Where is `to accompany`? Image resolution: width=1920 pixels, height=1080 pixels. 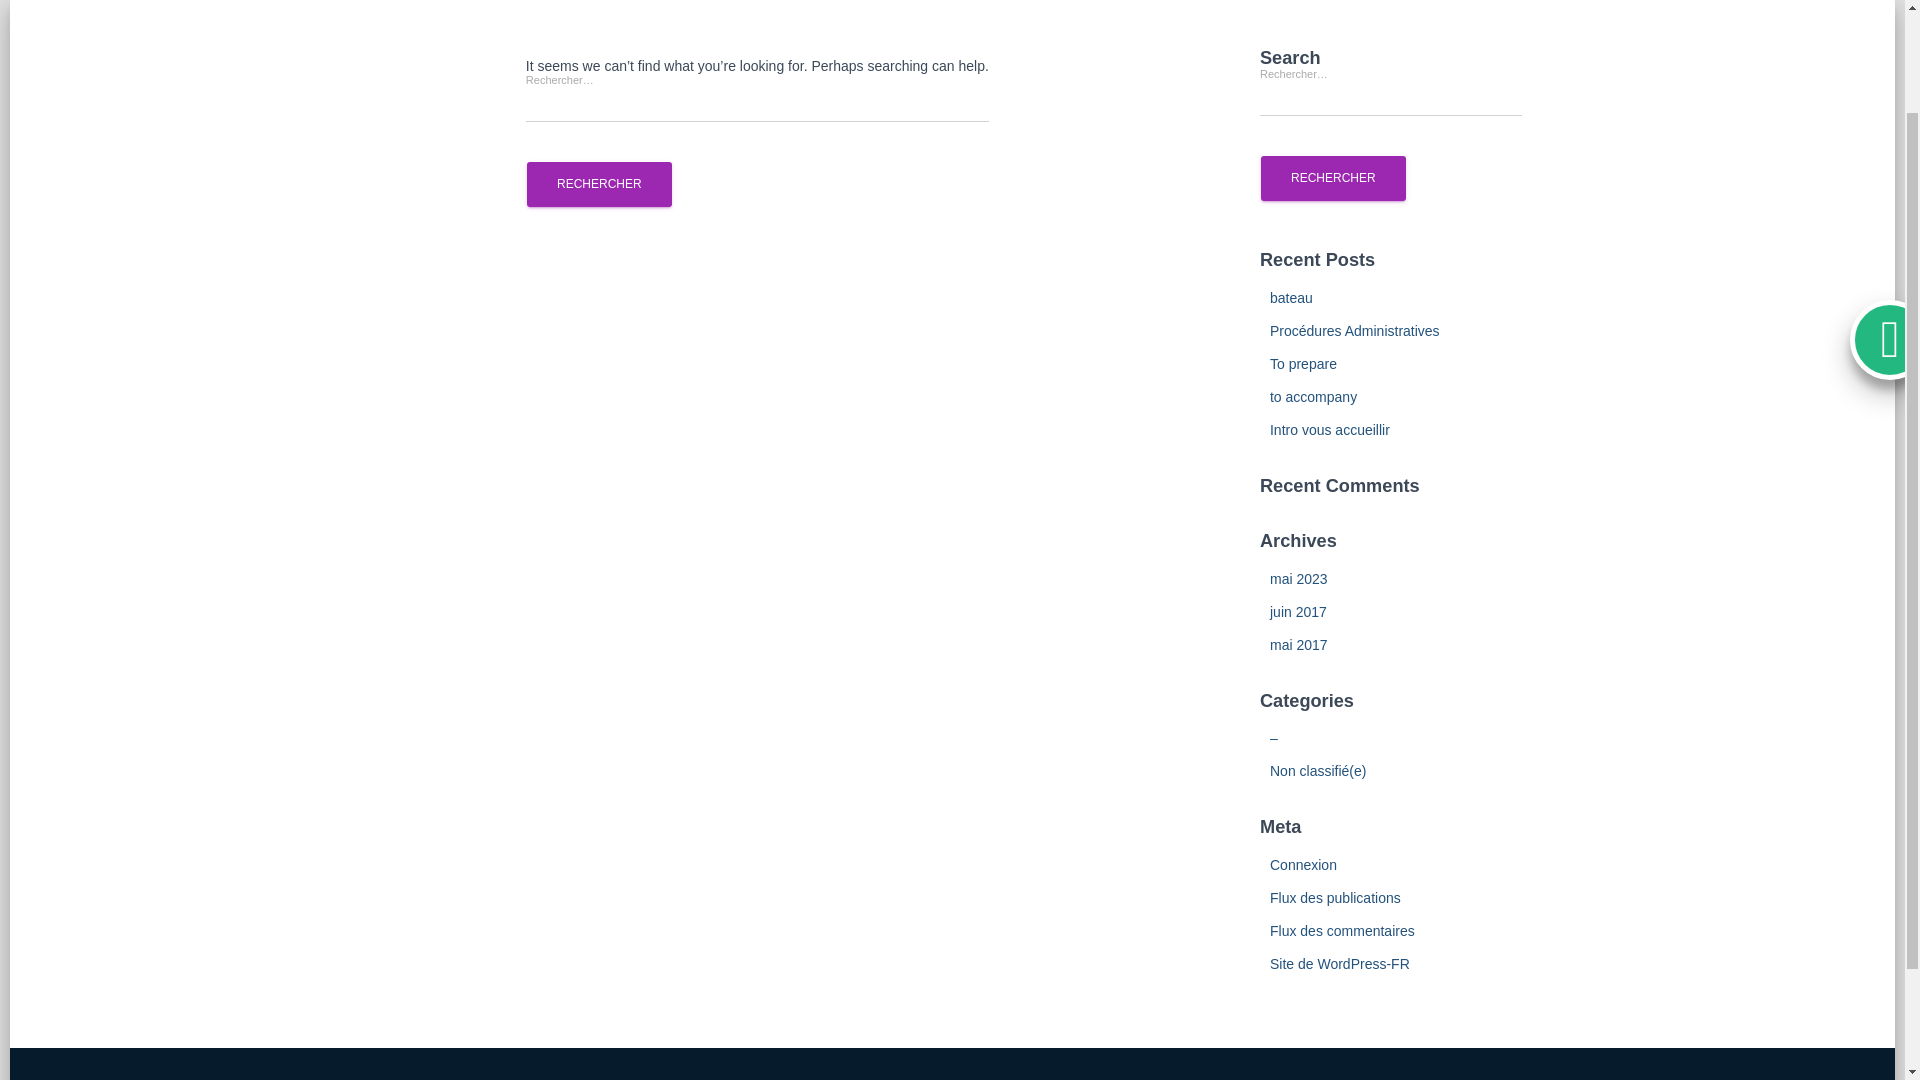 to accompany is located at coordinates (1313, 396).